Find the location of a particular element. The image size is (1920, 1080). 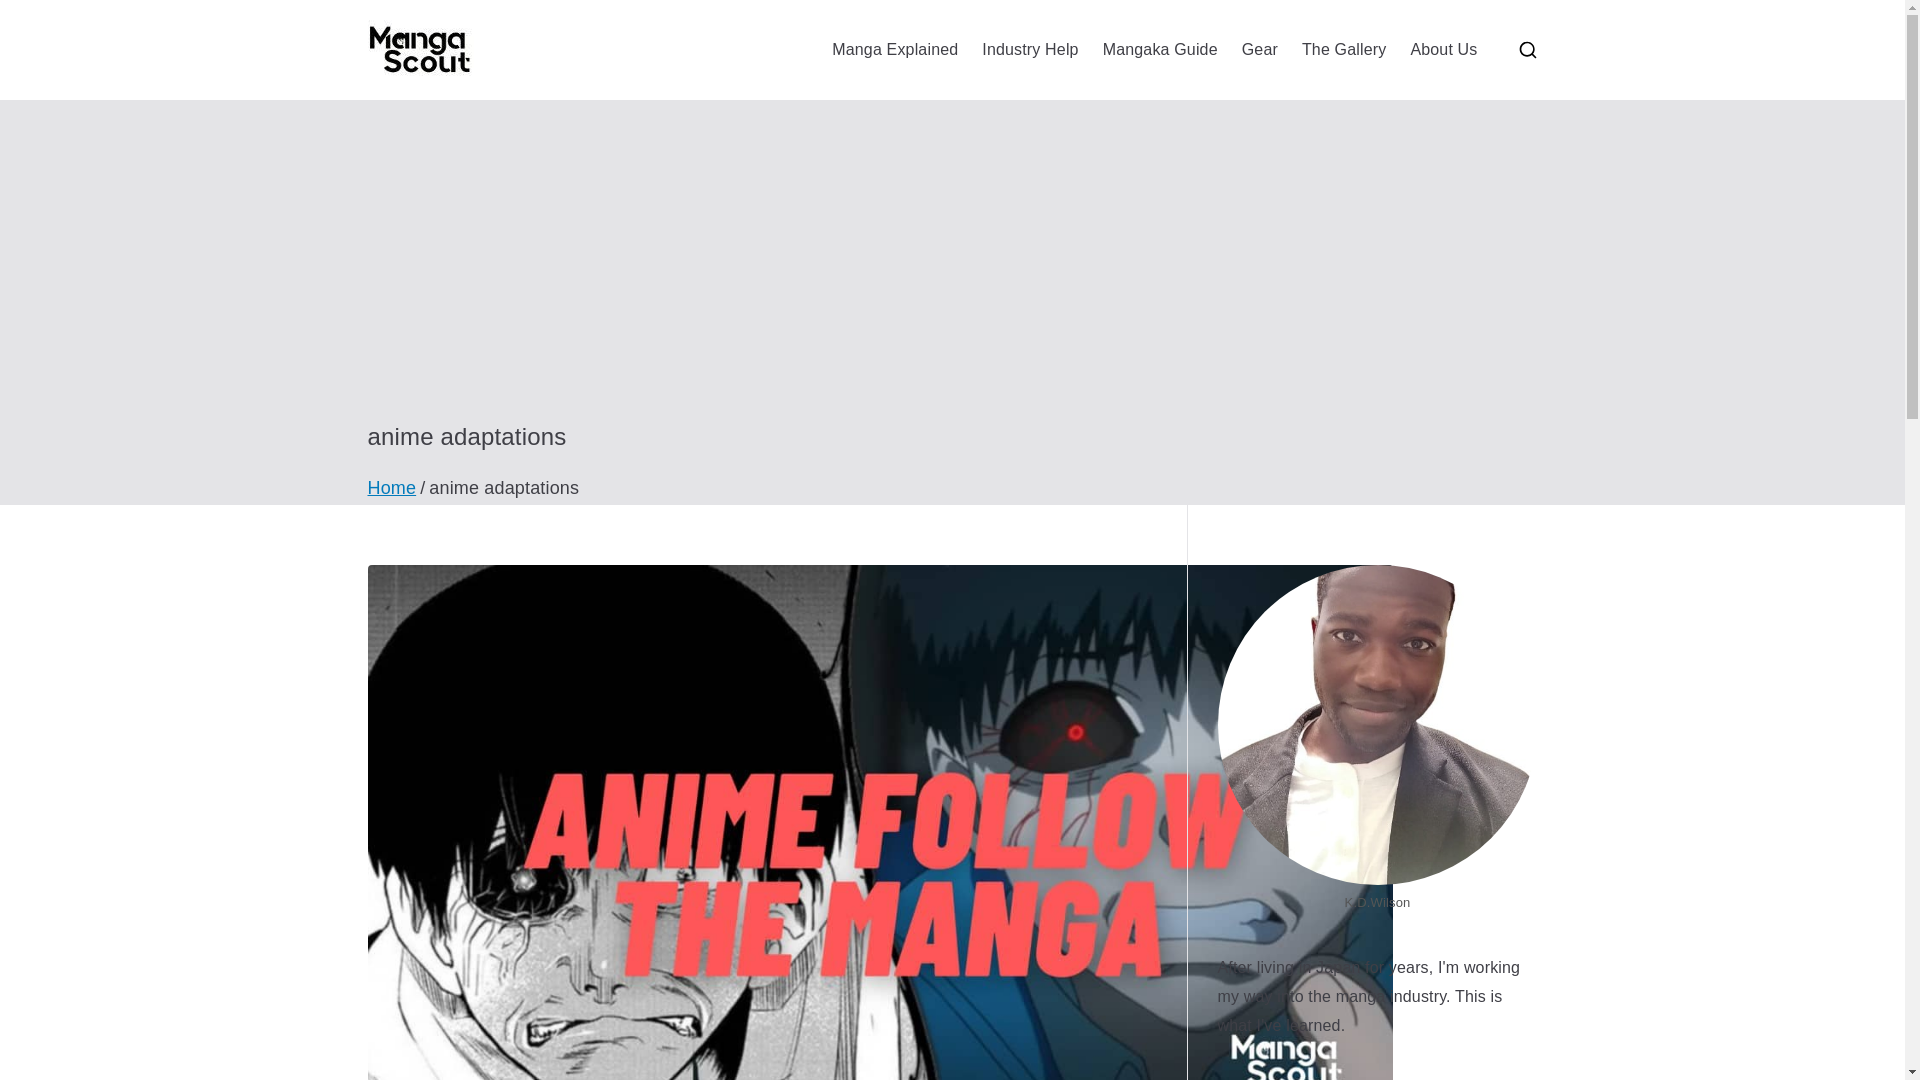

Mangaka Guide is located at coordinates (1160, 50).